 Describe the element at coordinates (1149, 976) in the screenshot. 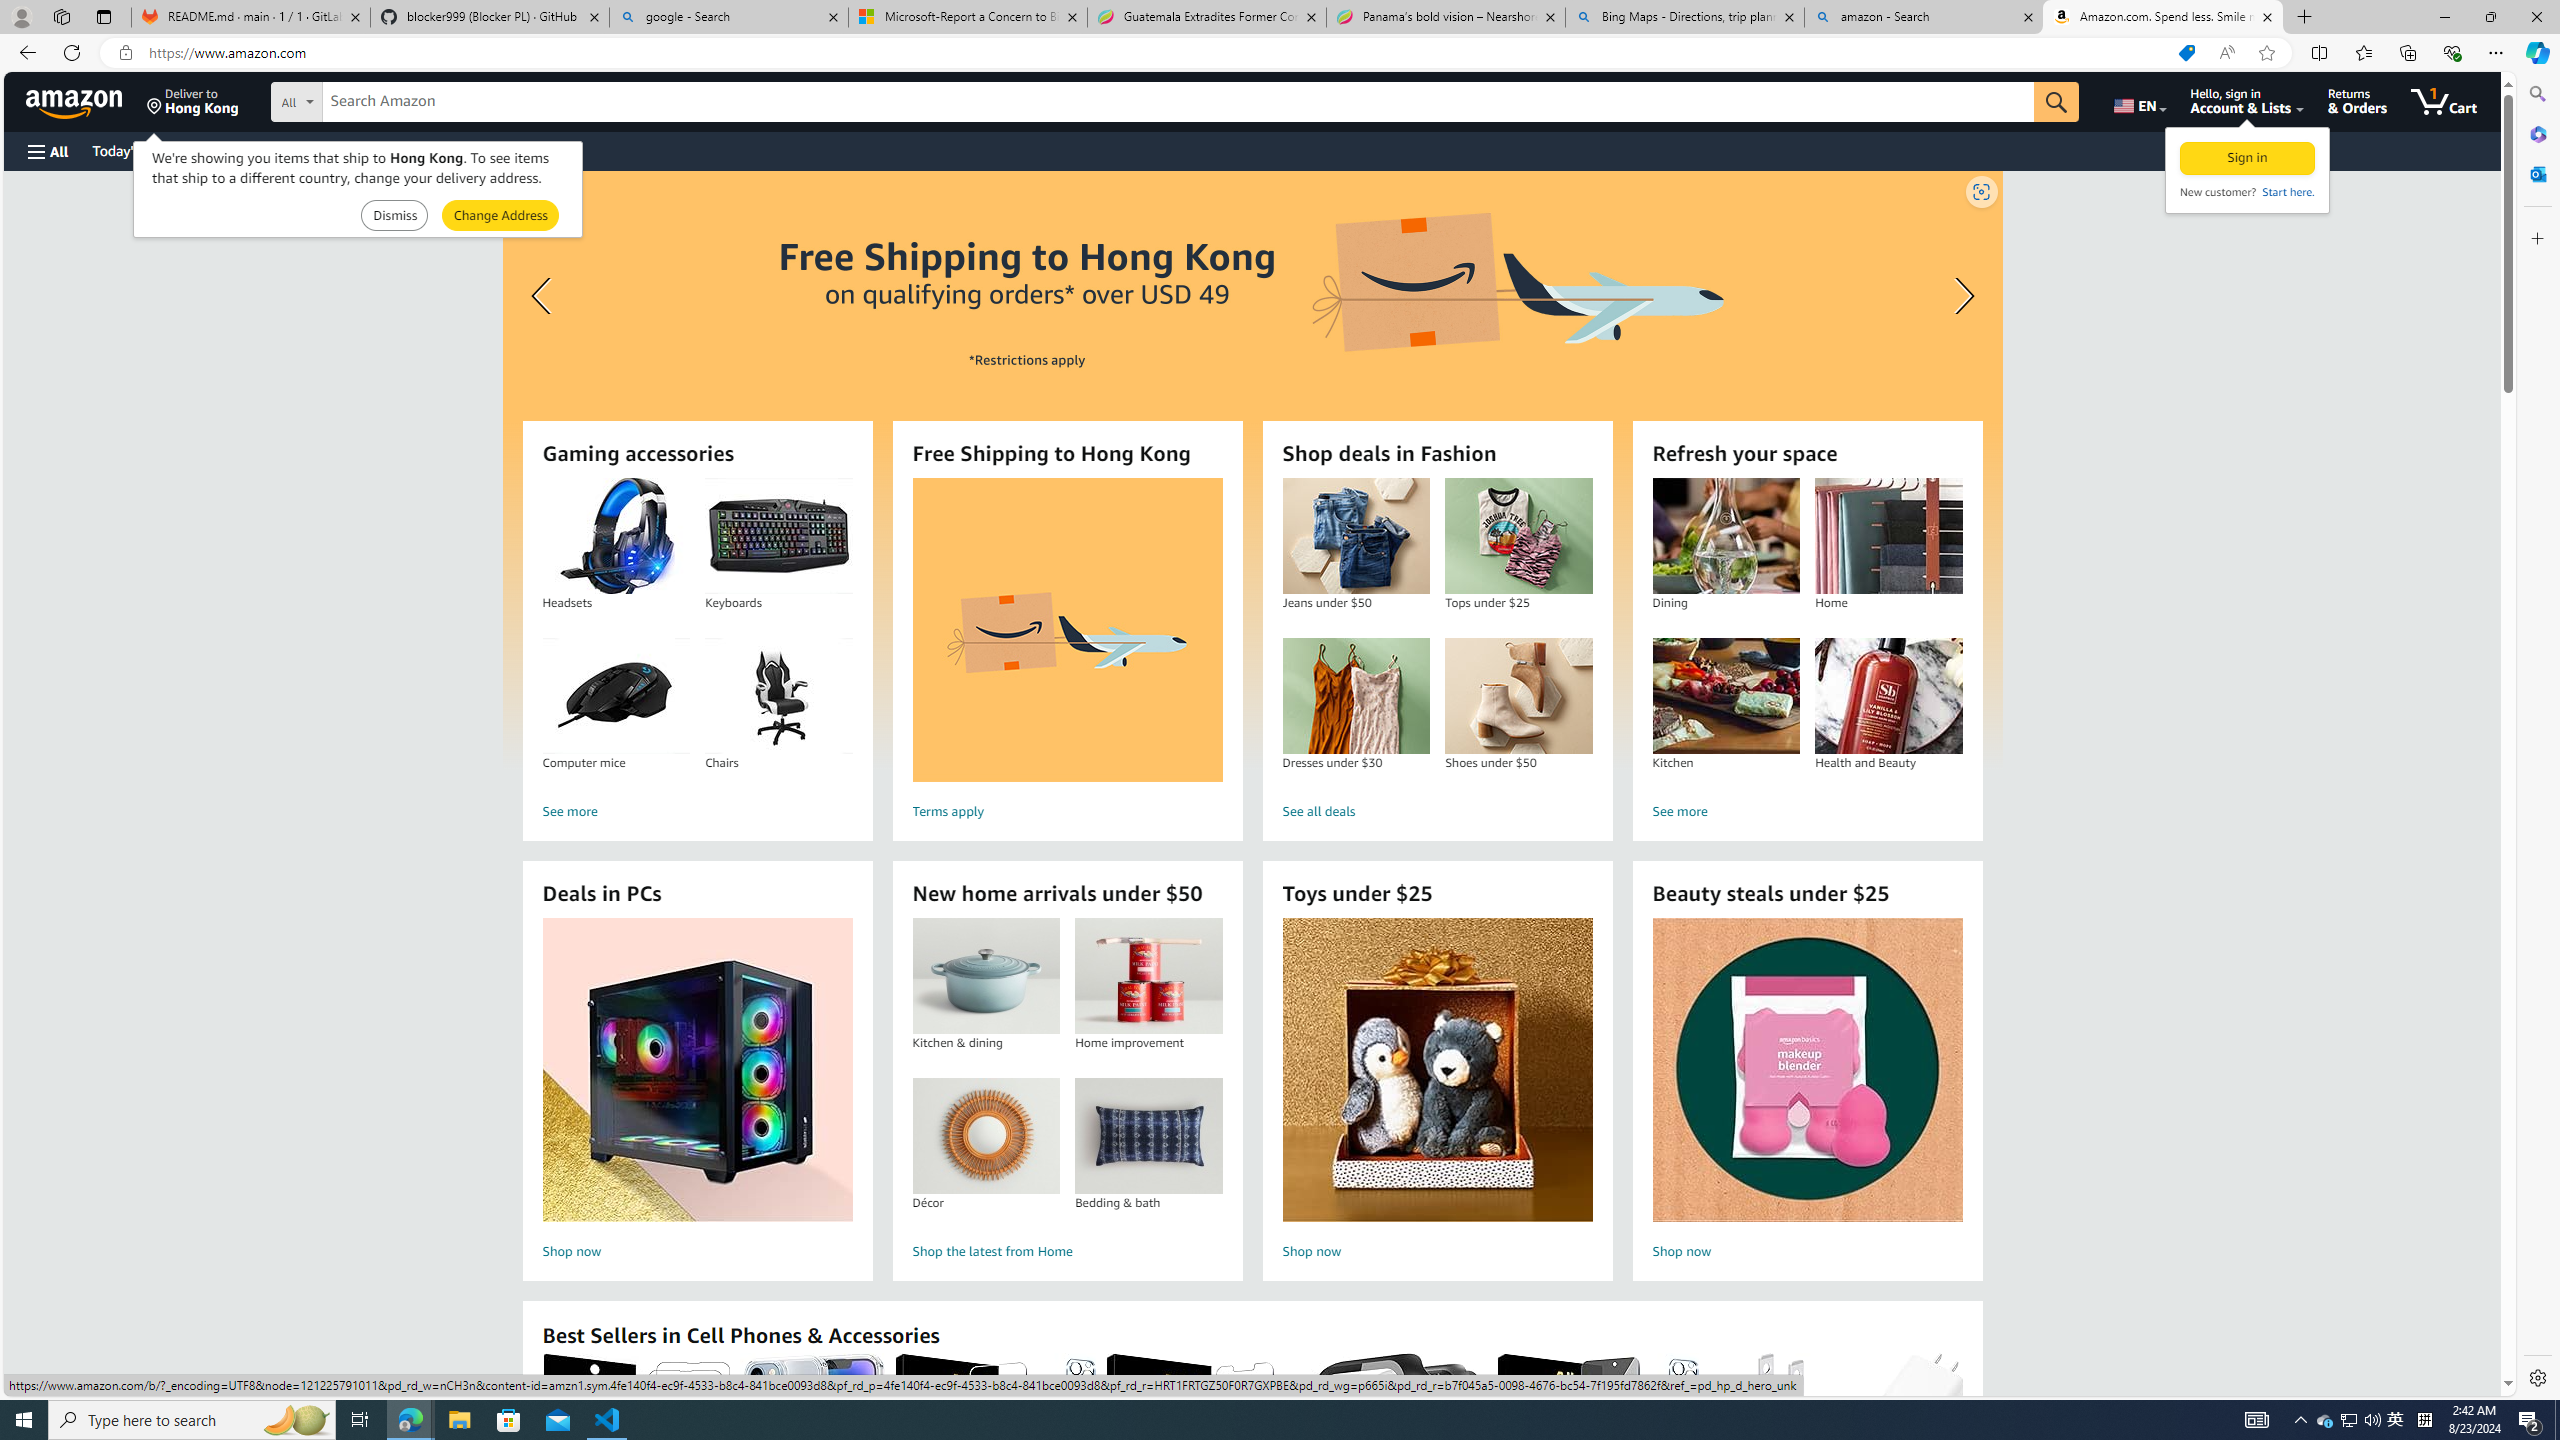

I see `Home improvement` at that location.